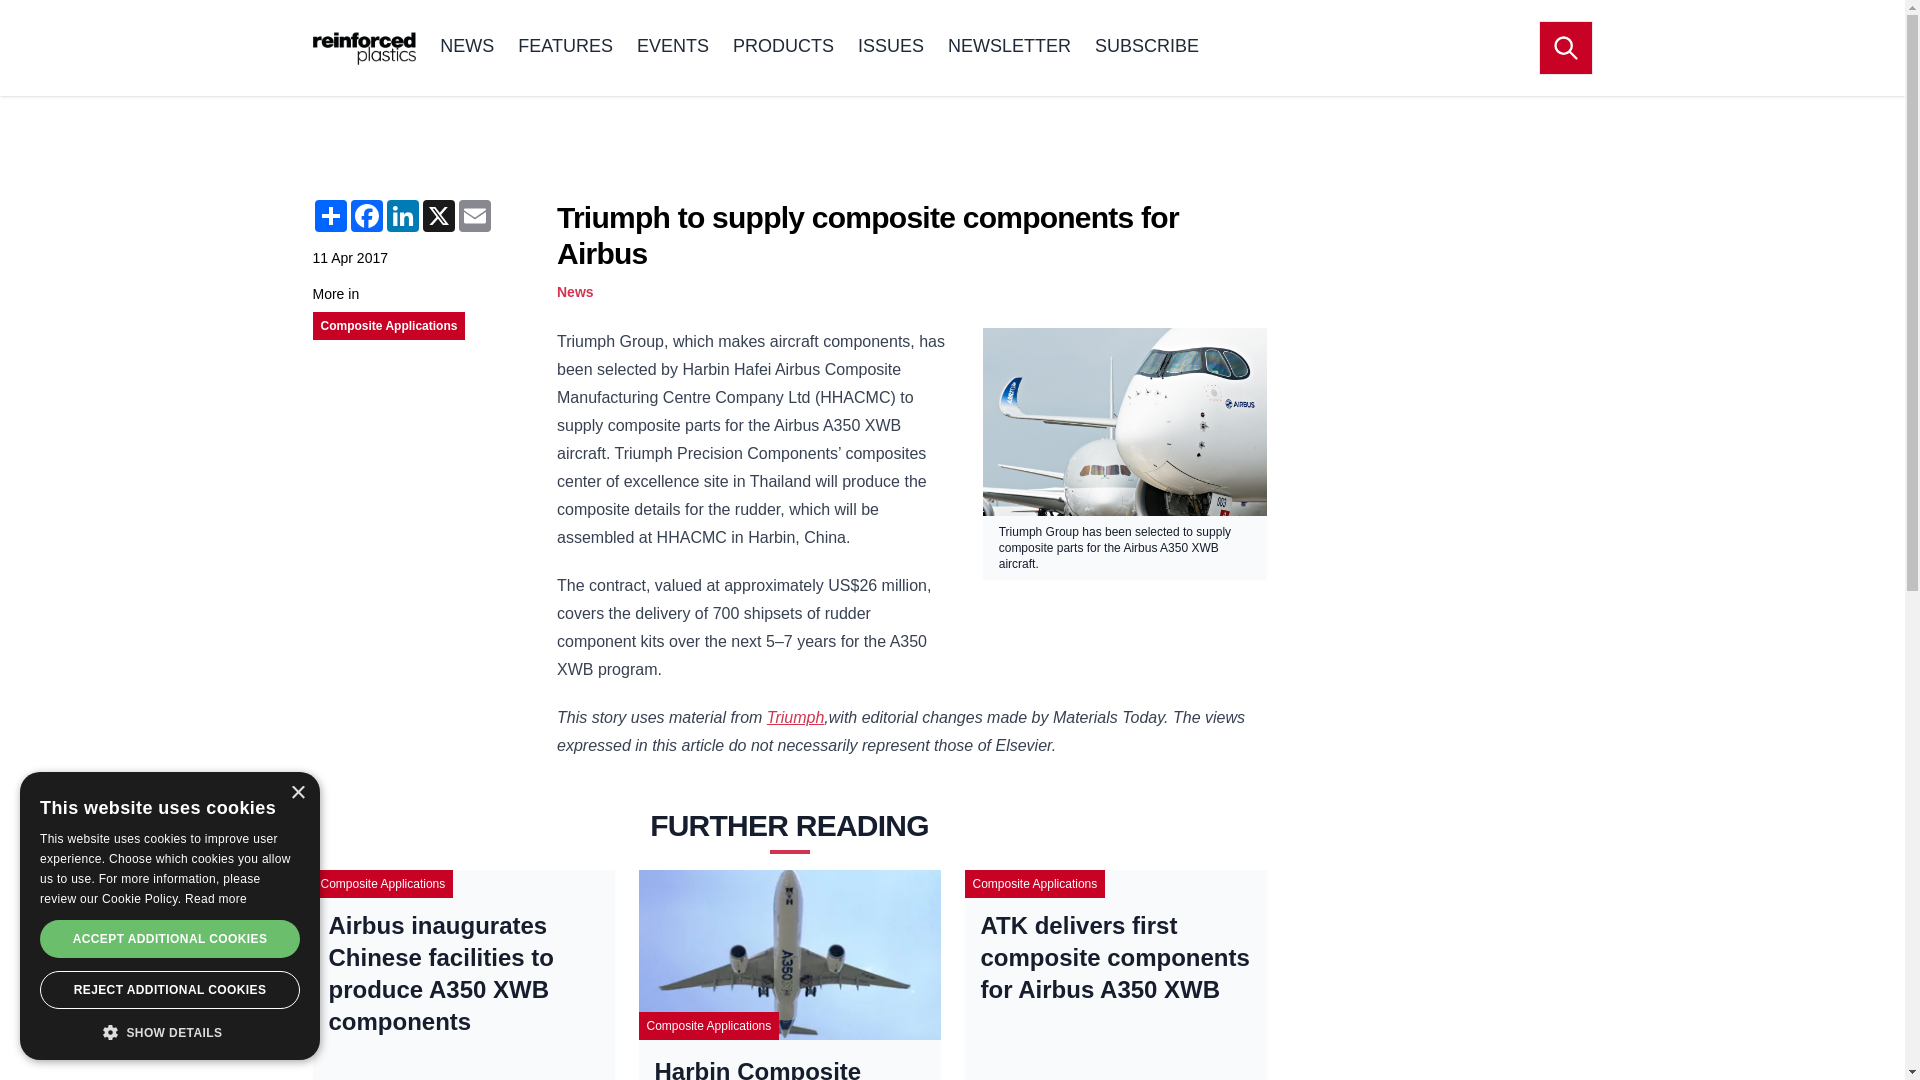 This screenshot has width=1920, height=1080. Describe the element at coordinates (890, 48) in the screenshot. I see `ISSUES` at that location.